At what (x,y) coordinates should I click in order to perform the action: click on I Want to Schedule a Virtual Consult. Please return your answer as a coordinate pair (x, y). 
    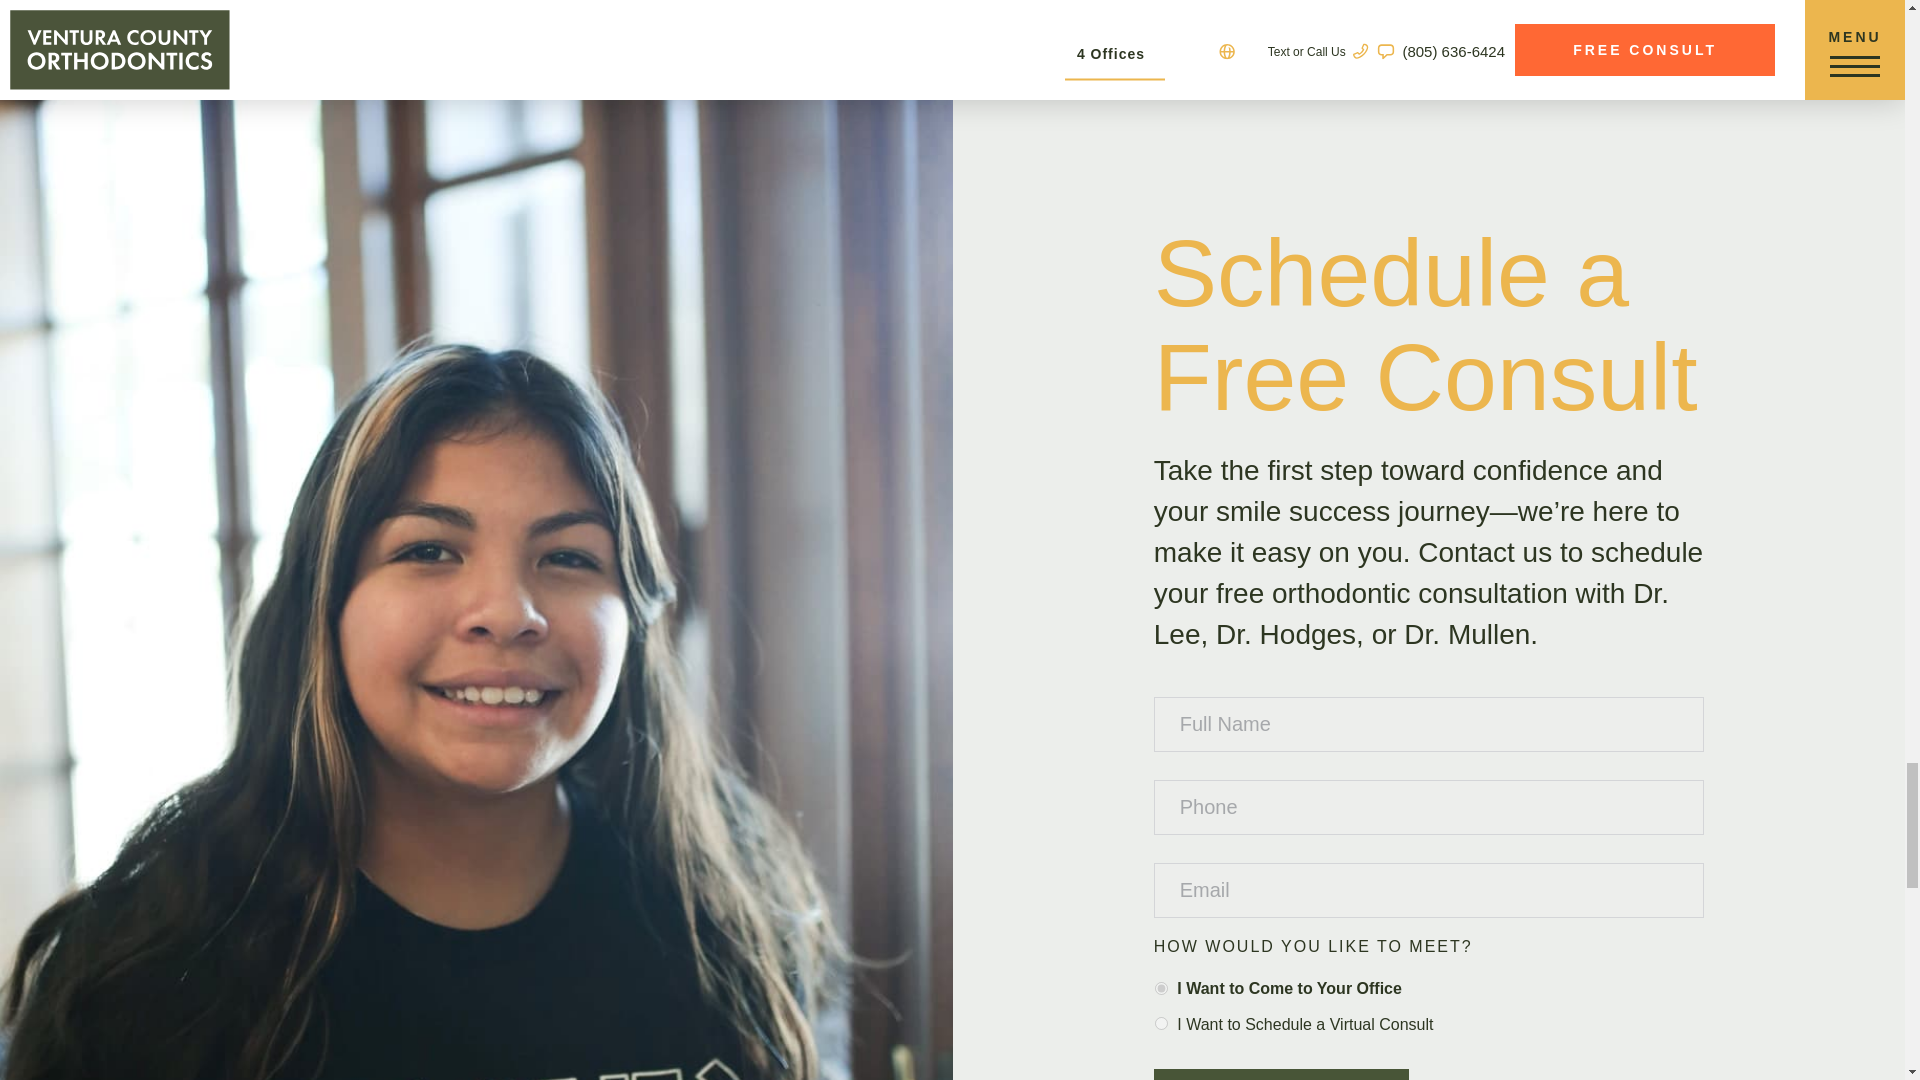
    Looking at the image, I should click on (1161, 1024).